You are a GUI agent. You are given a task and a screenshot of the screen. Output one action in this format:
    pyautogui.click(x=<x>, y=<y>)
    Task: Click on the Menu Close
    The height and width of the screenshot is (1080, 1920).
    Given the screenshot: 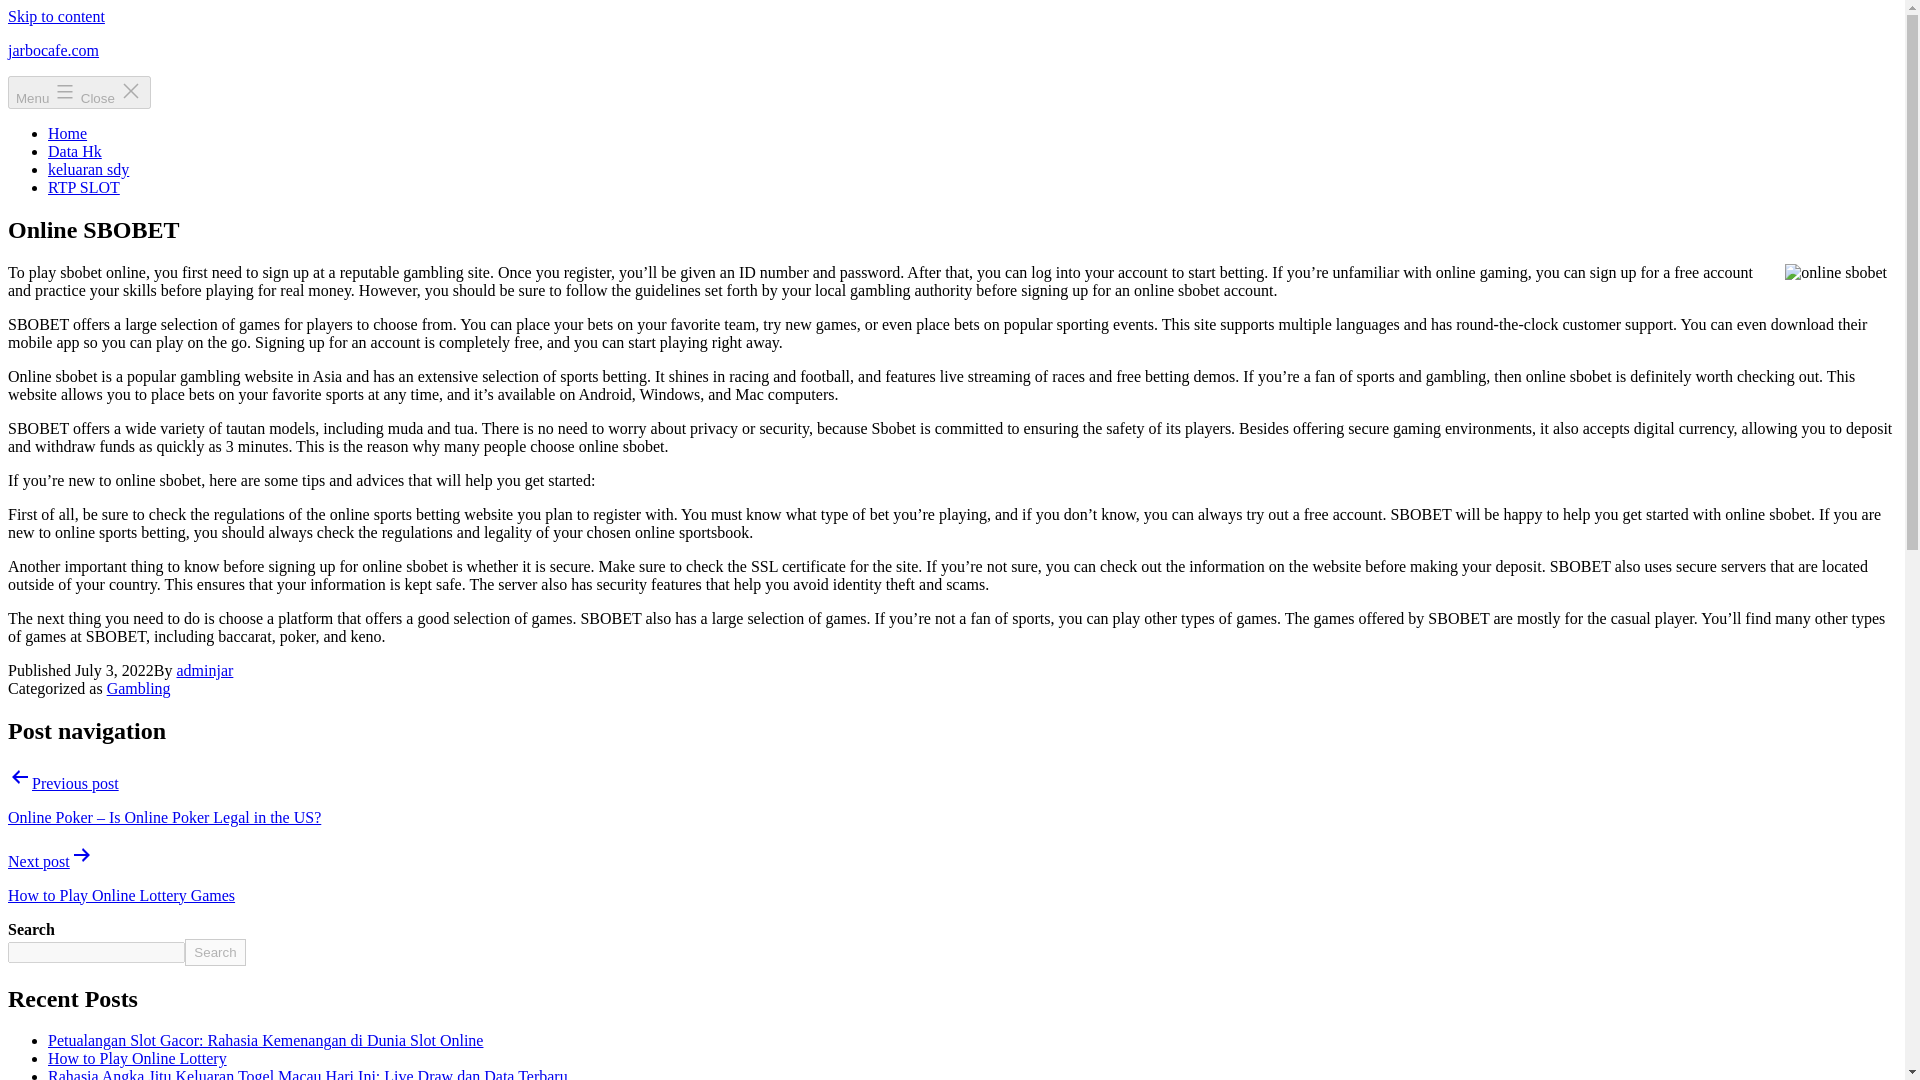 What is the action you would take?
    pyautogui.click(x=79, y=92)
    